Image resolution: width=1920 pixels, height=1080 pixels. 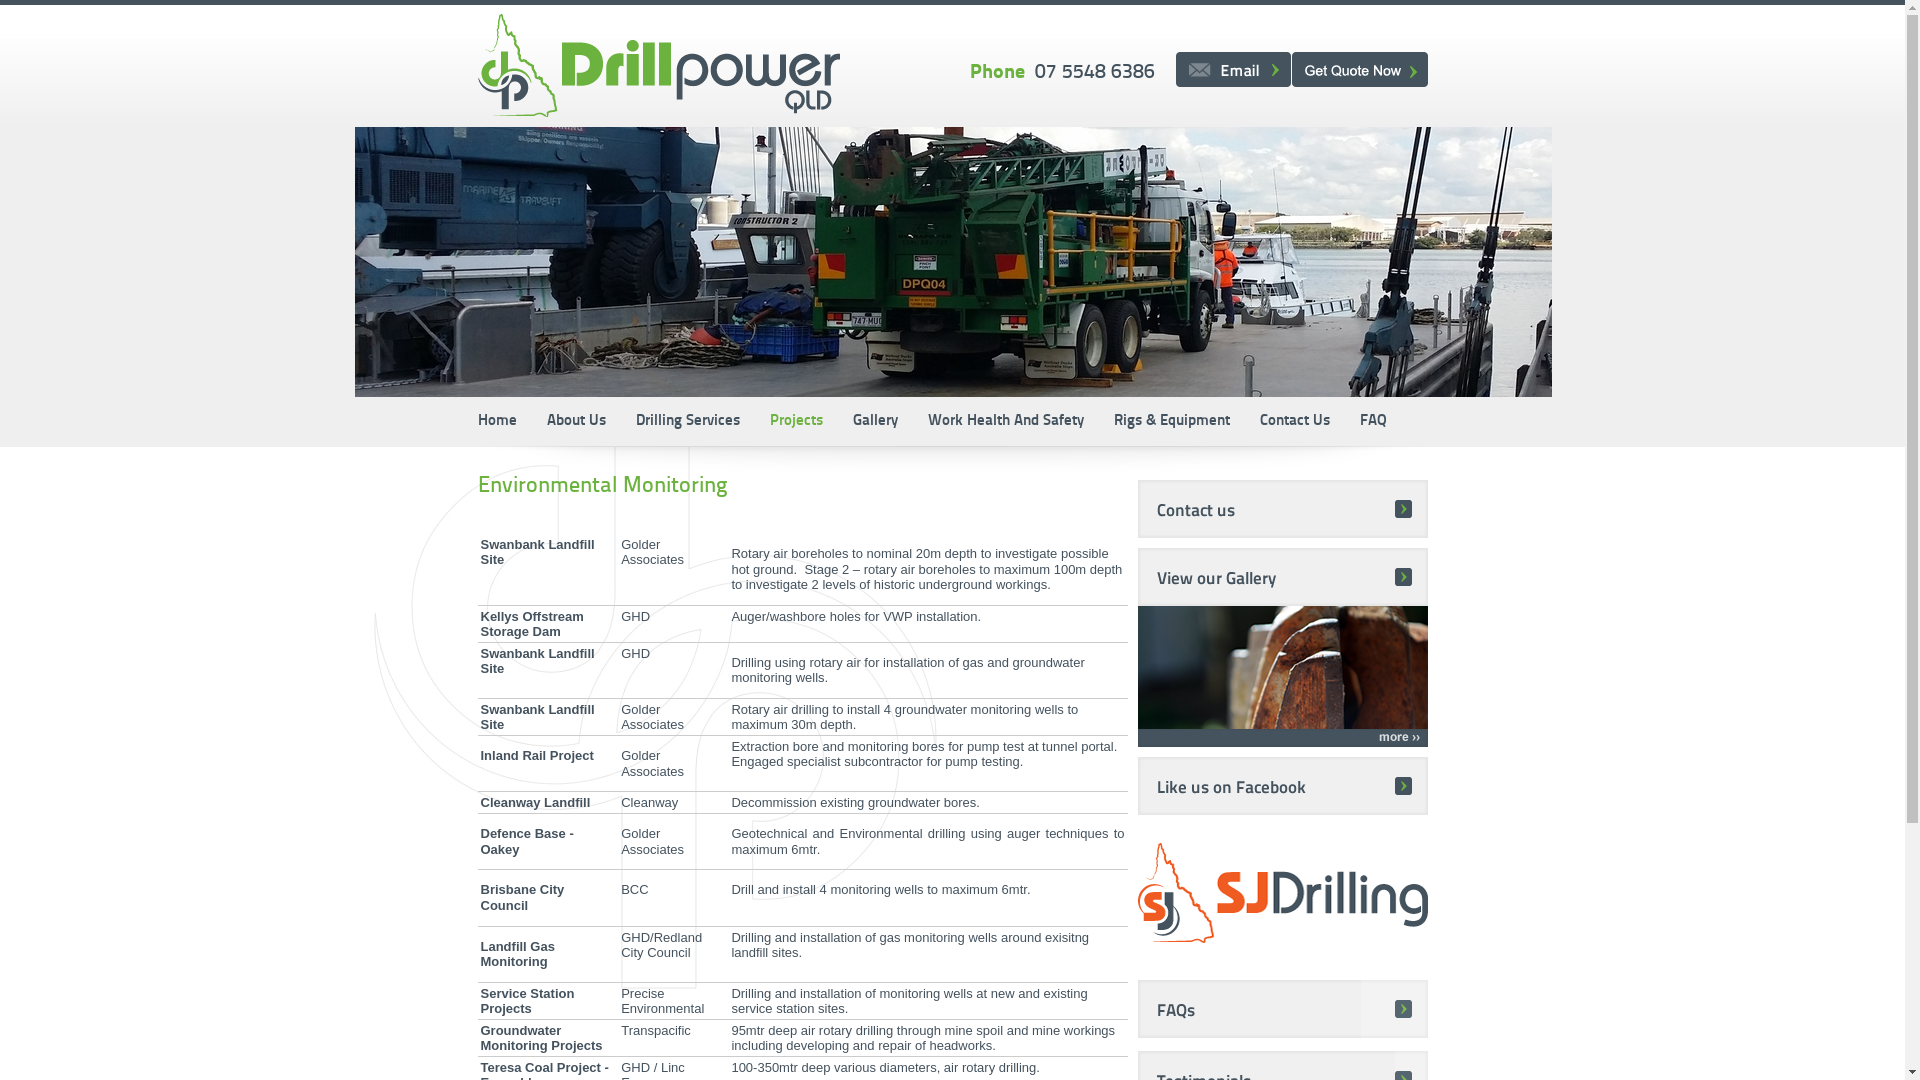 I want to click on FAQ, so click(x=1372, y=422).